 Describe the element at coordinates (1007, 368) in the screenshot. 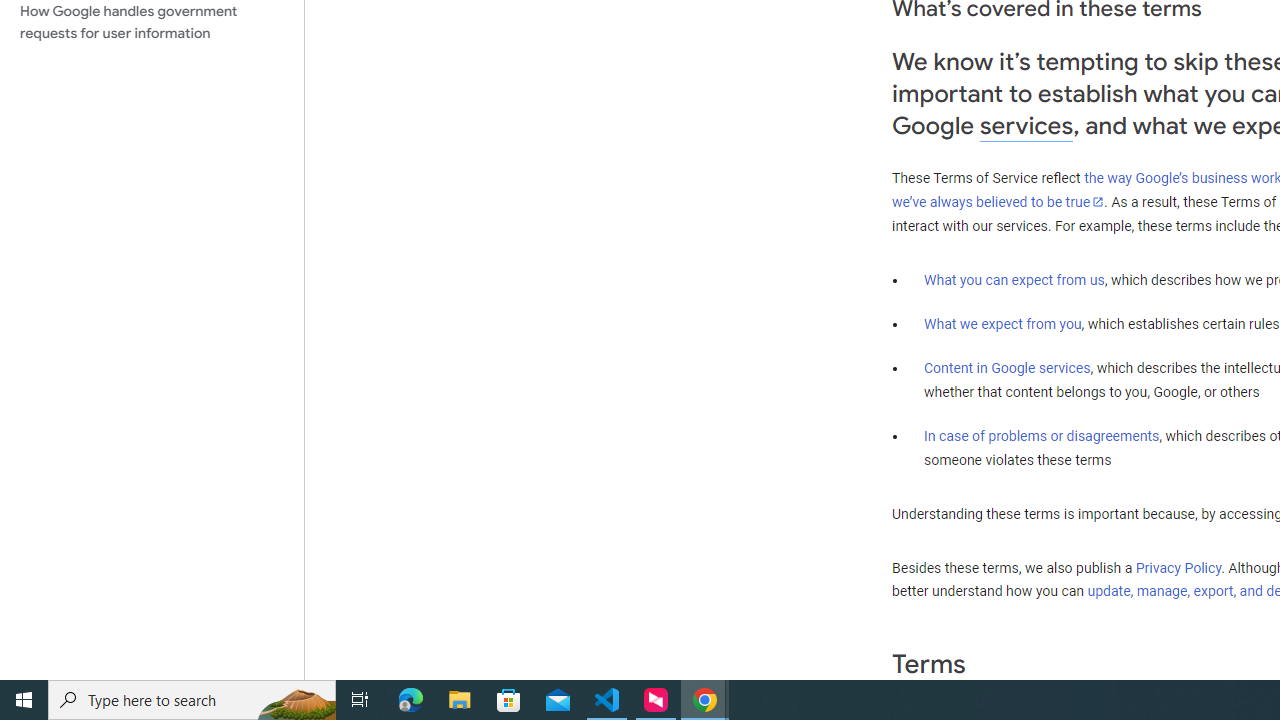

I see `Content in Google services` at that location.